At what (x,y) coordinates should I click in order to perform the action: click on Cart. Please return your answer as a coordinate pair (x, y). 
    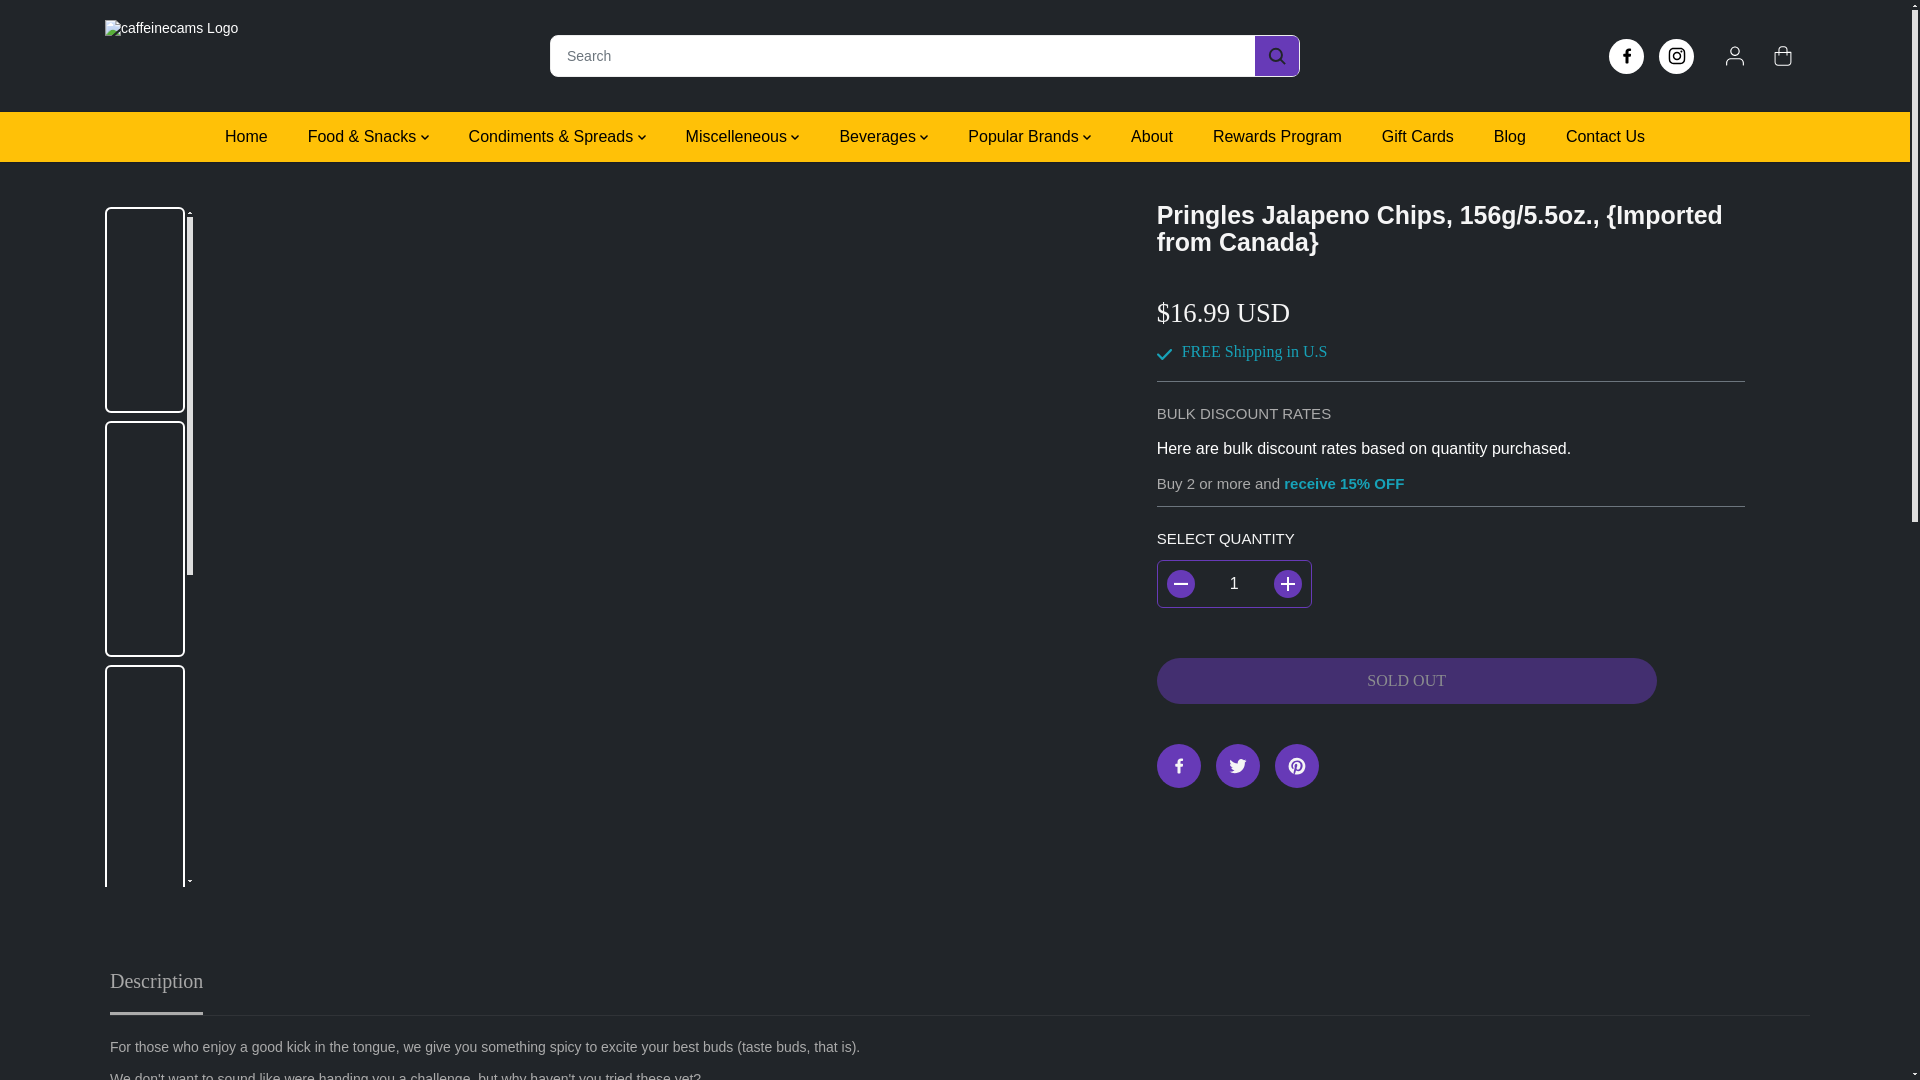
    Looking at the image, I should click on (1782, 55).